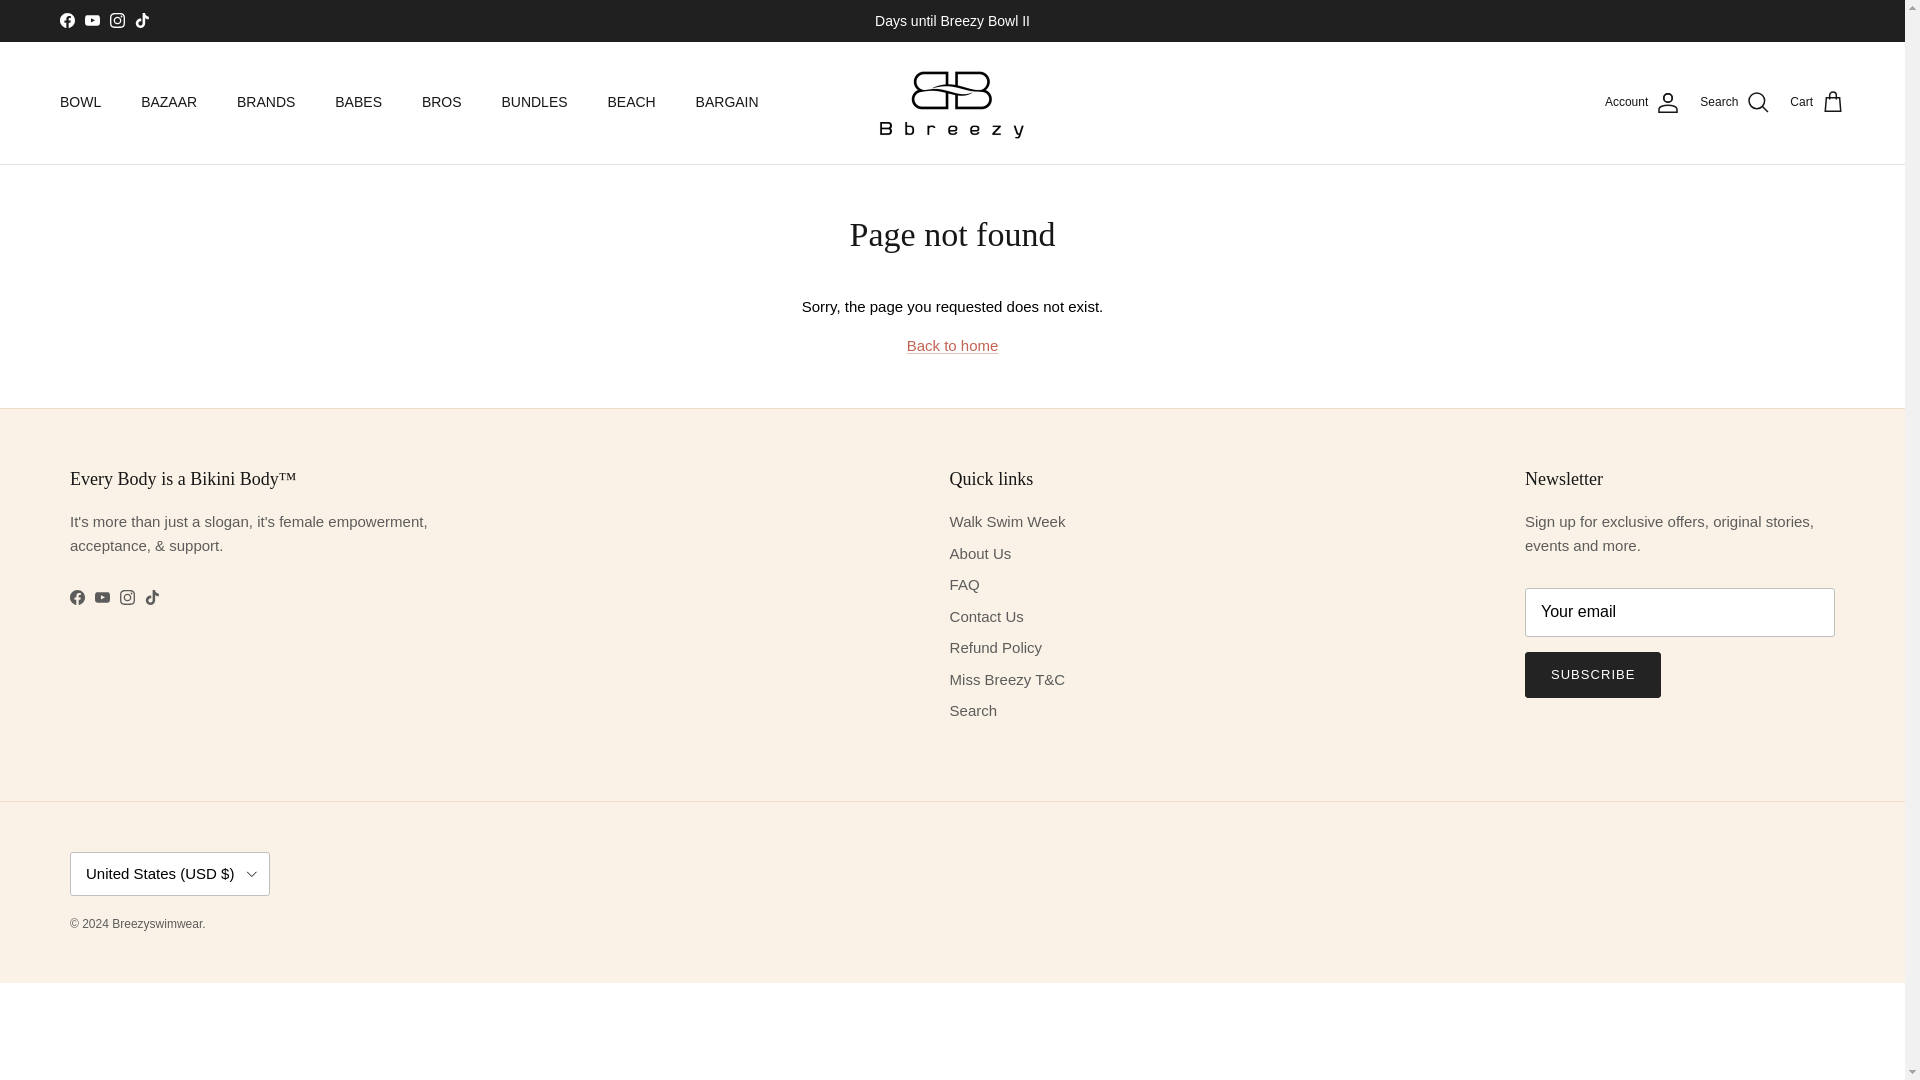  Describe the element at coordinates (1734, 102) in the screenshot. I see `Search` at that location.